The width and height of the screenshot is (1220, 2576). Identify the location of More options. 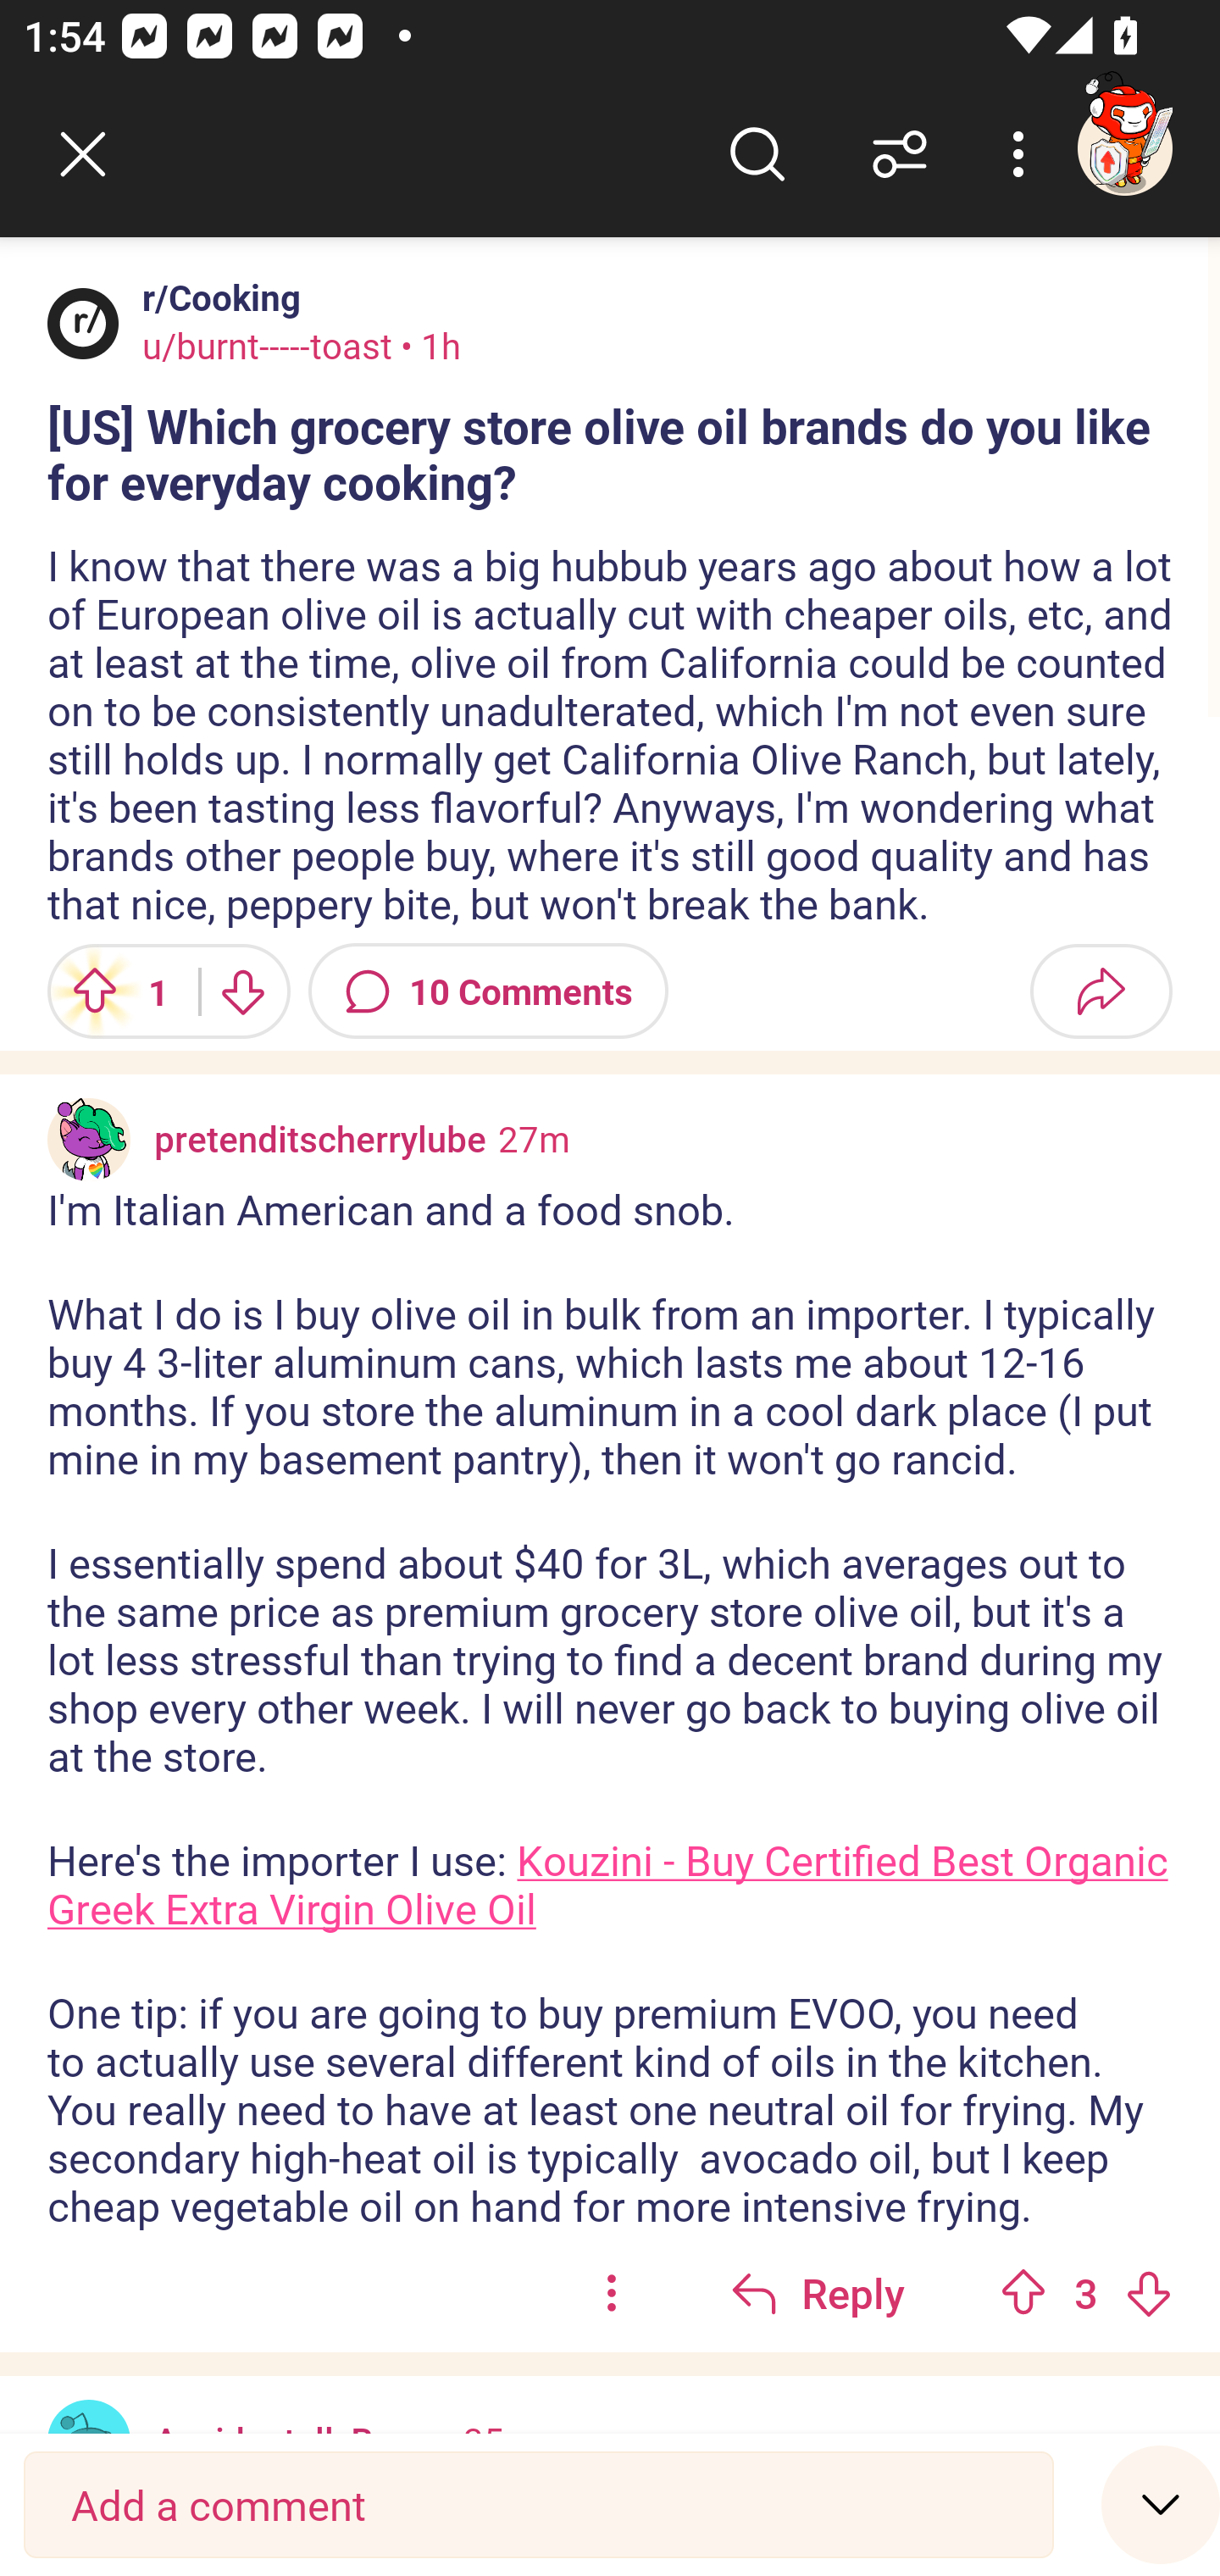
(1023, 154).